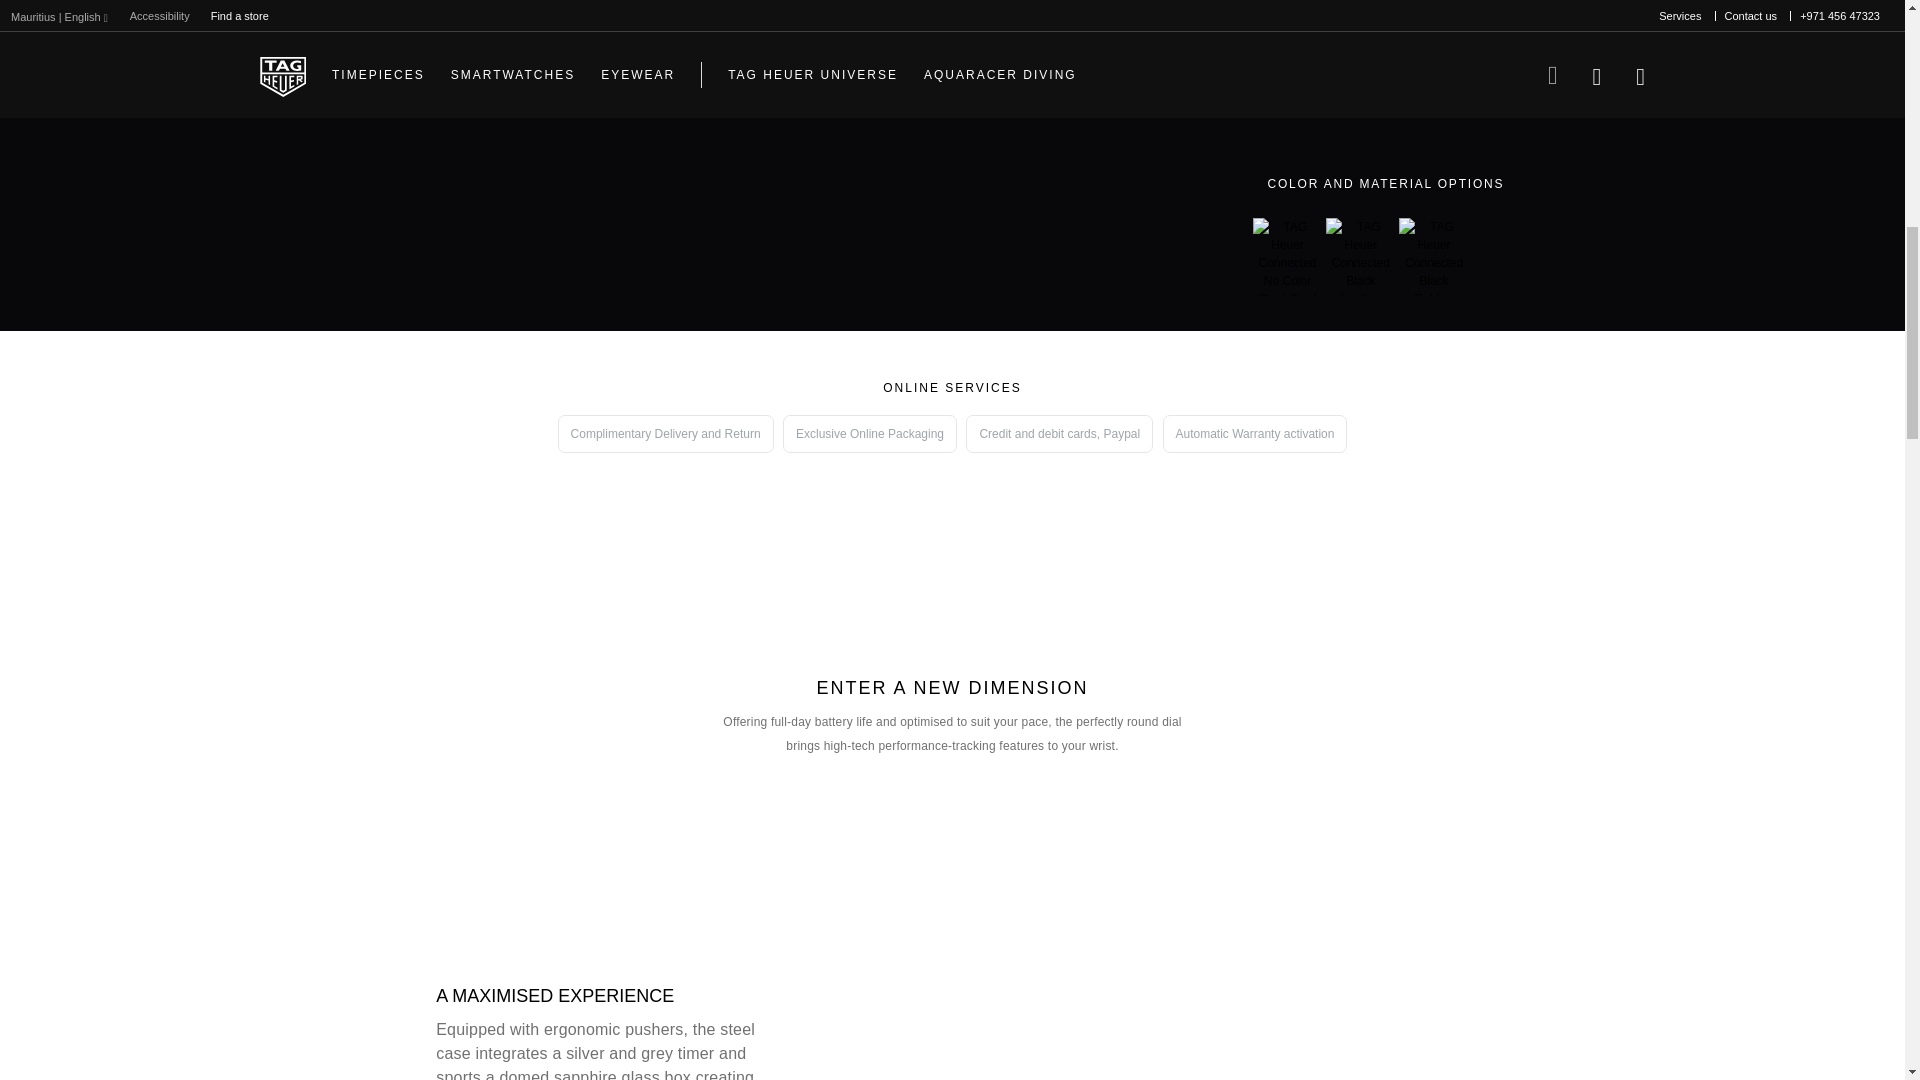 This screenshot has height=1080, width=1920. Describe the element at coordinates (1434, 256) in the screenshot. I see `TAG Heuer Connected Black Rubber Steel` at that location.